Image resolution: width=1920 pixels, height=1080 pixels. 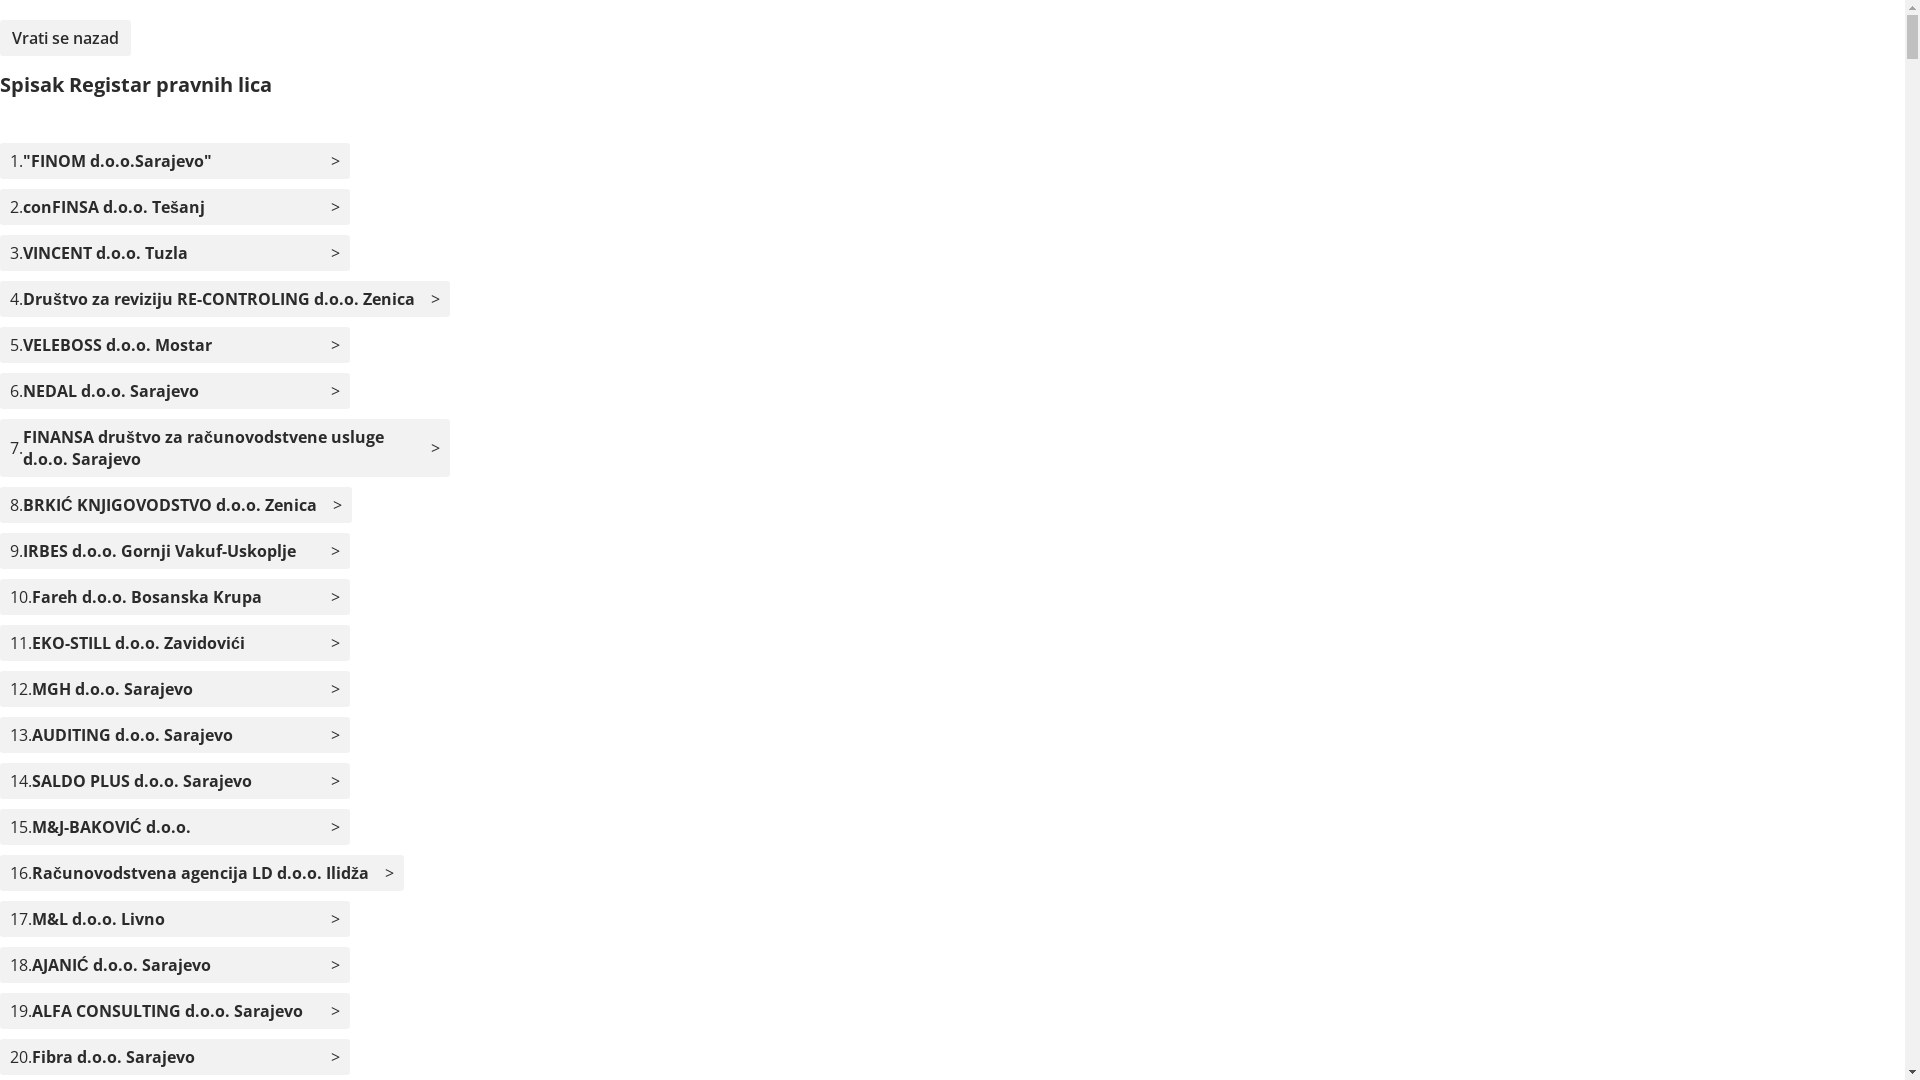 I want to click on 5.
VELEBOSS d.o.o. Mostar, so click(x=175, y=345).